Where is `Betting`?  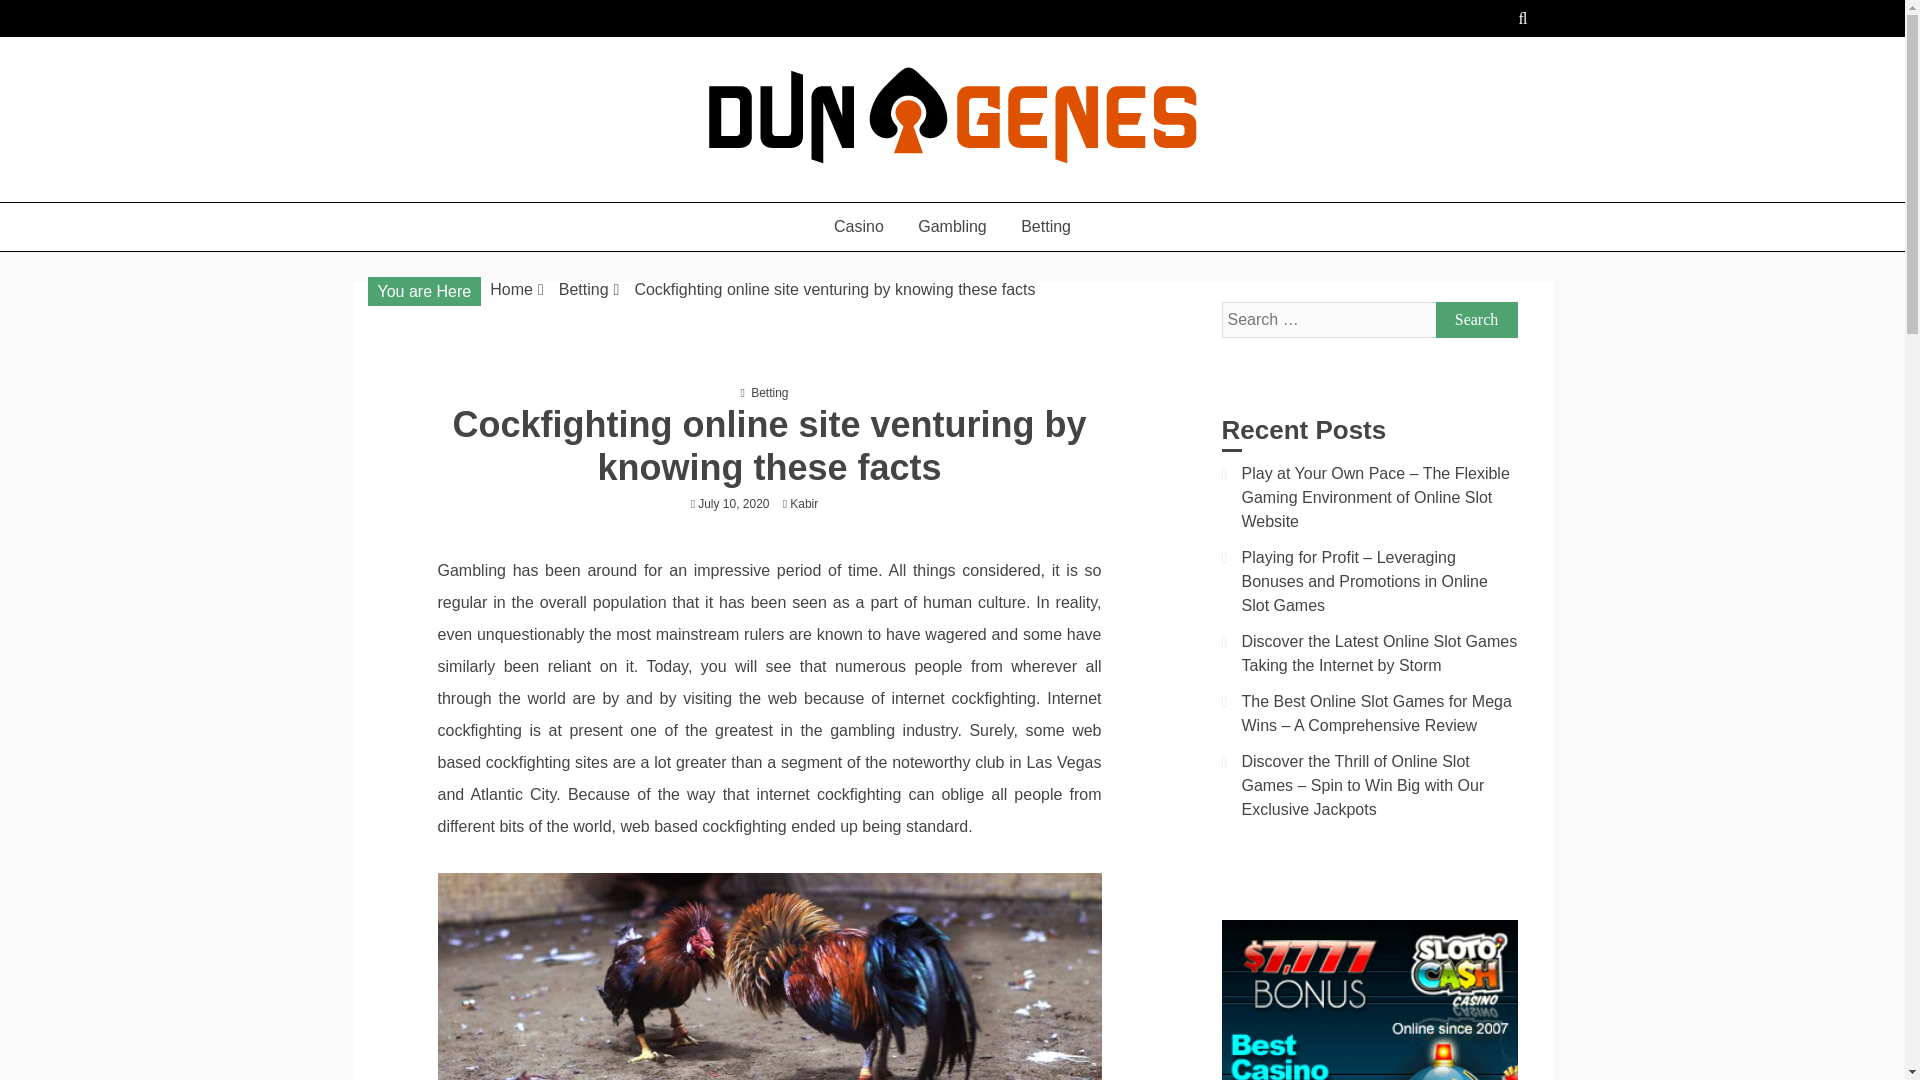 Betting is located at coordinates (583, 289).